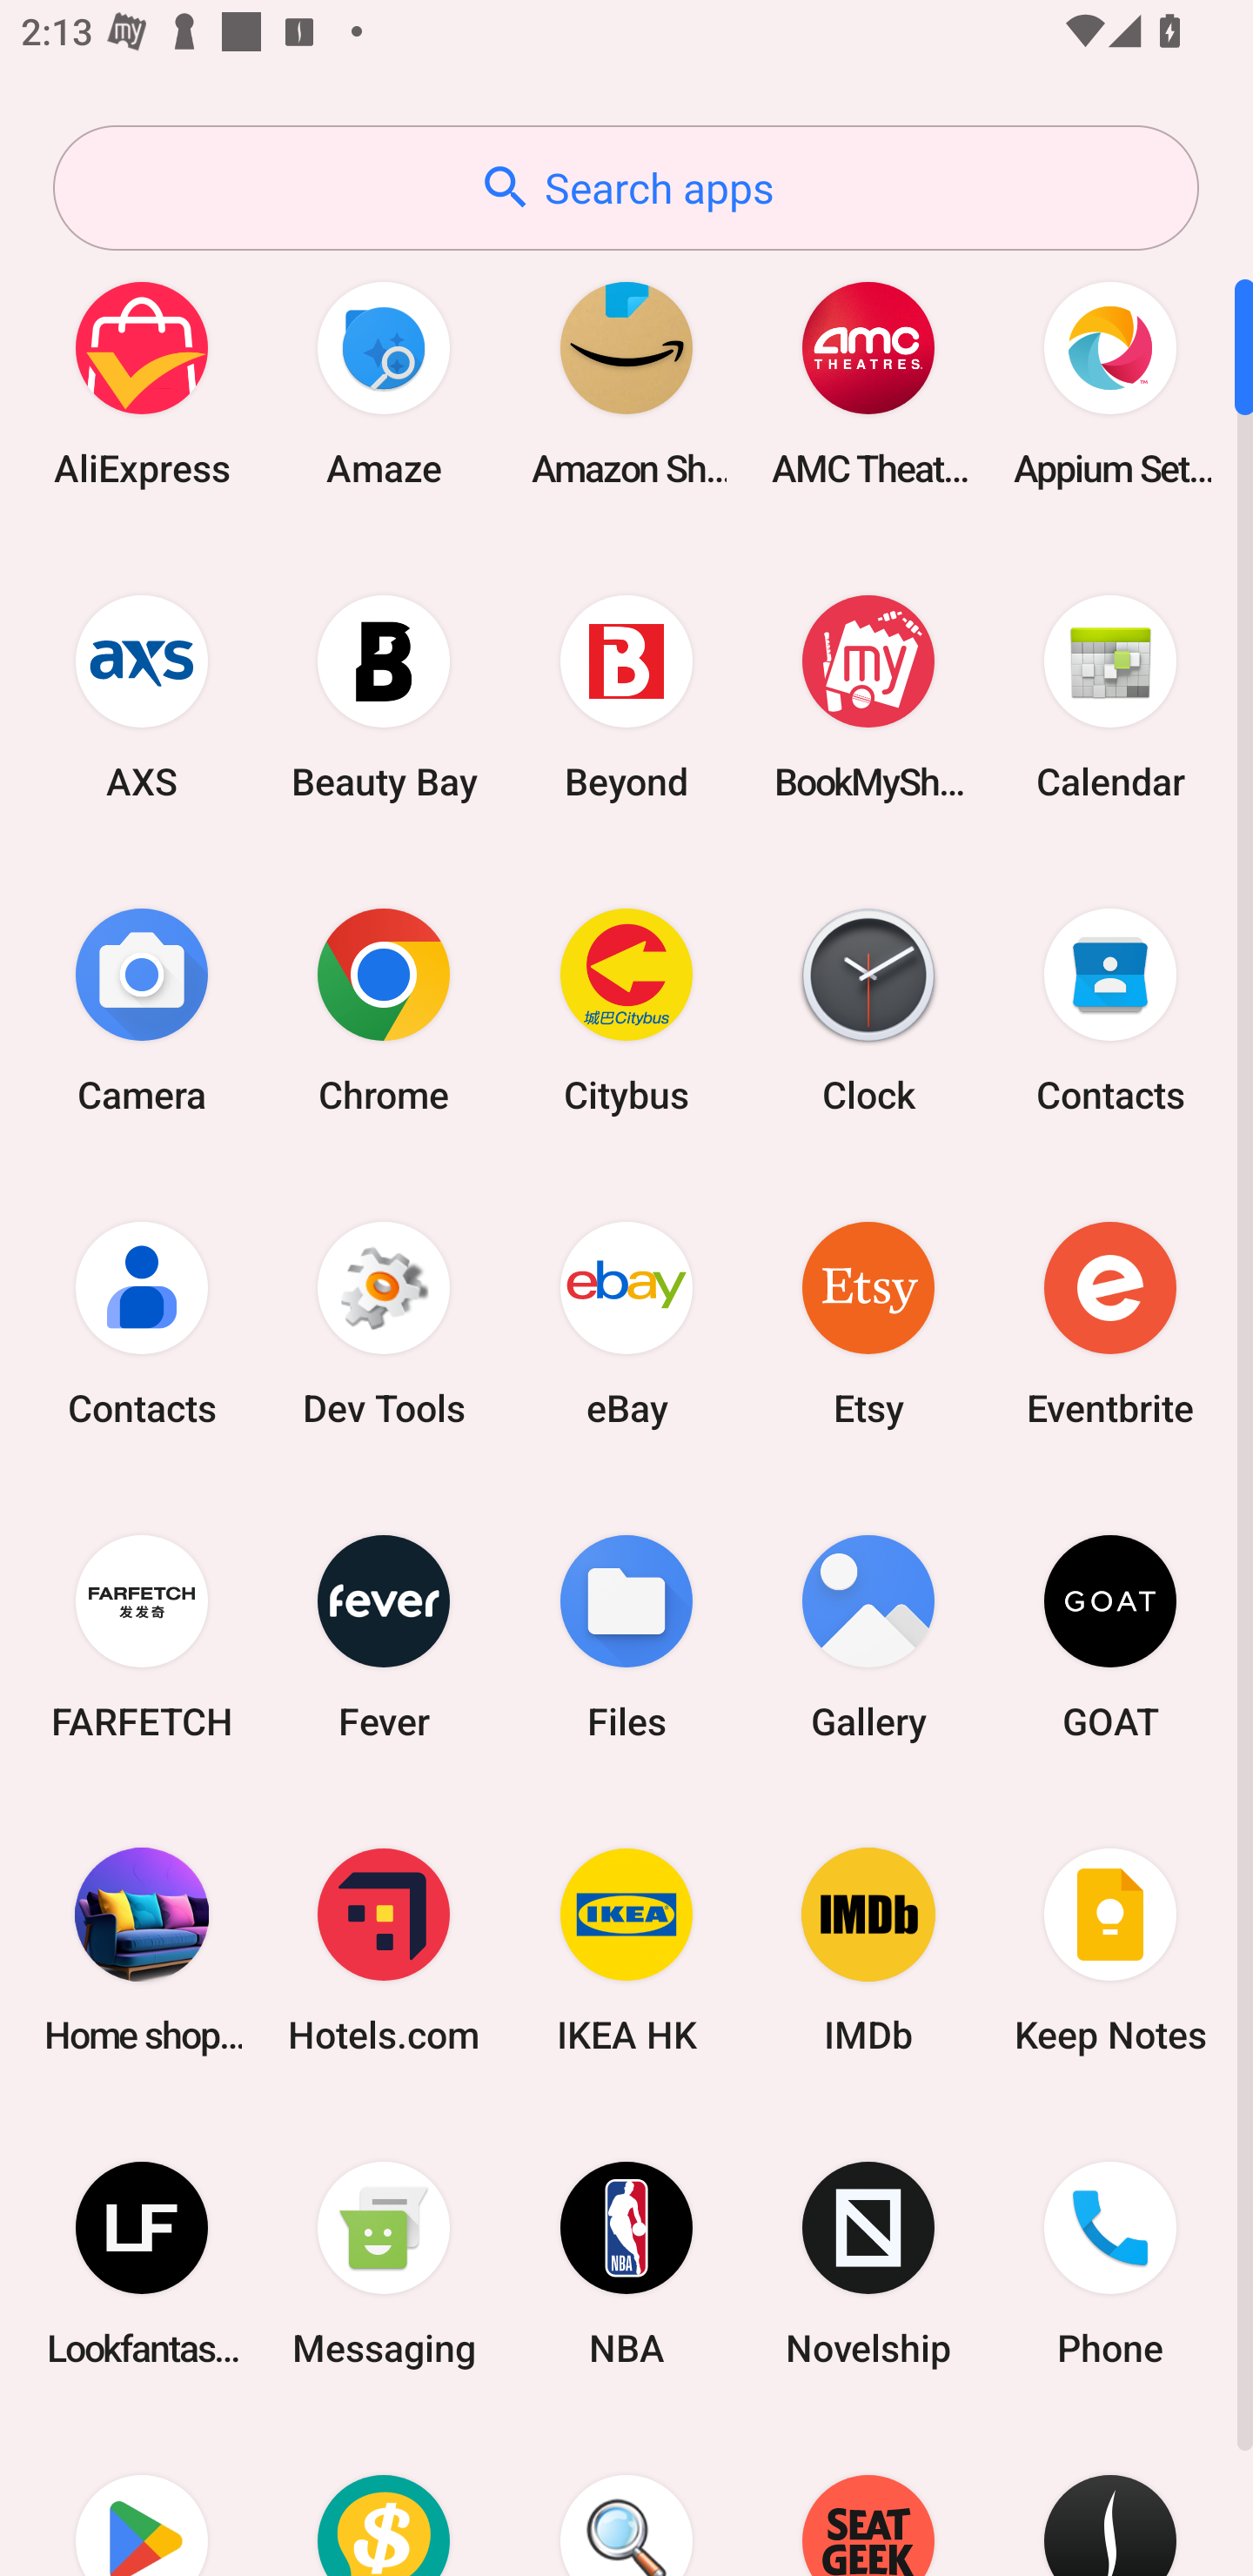 This screenshot has width=1253, height=2576. Describe the element at coordinates (868, 383) in the screenshot. I see `AMC Theatres` at that location.